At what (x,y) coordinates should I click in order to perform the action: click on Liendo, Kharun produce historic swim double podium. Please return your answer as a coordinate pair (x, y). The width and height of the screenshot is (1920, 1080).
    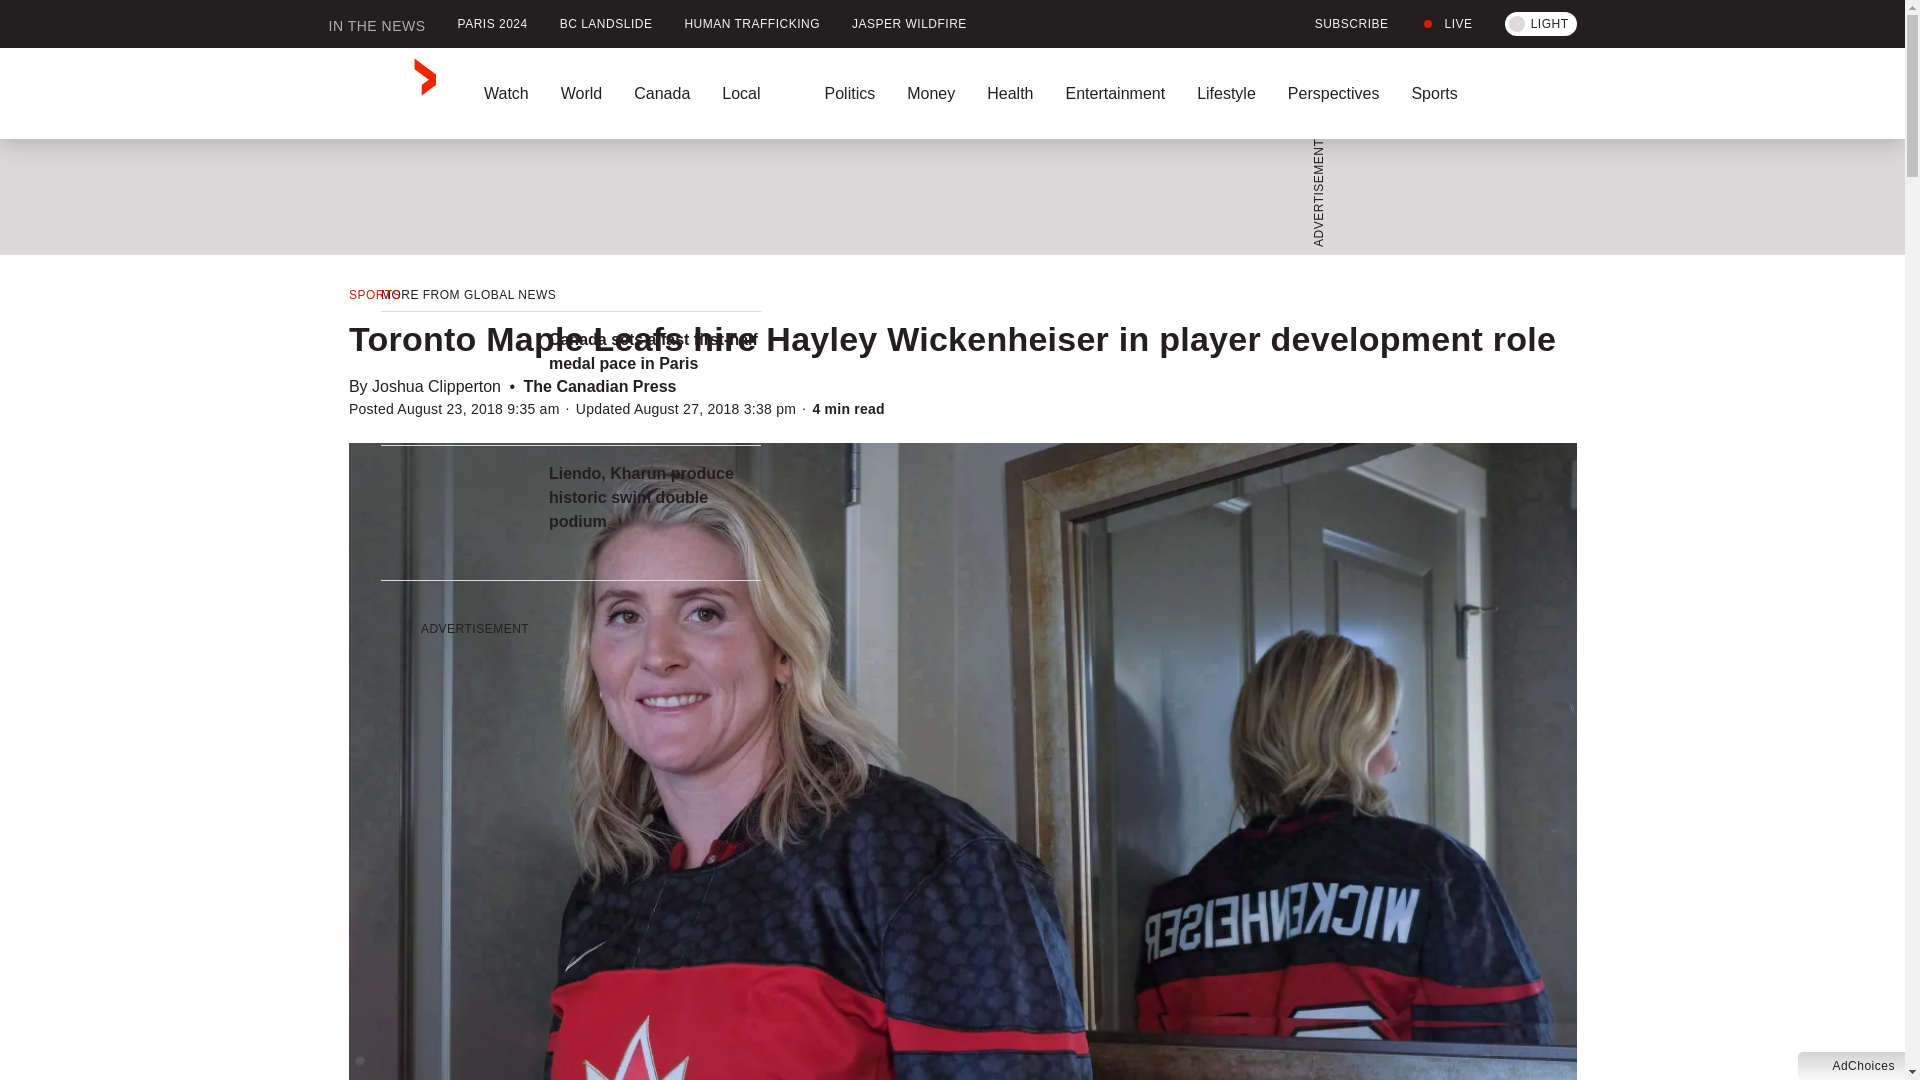
    Looking at the image, I should click on (654, 498).